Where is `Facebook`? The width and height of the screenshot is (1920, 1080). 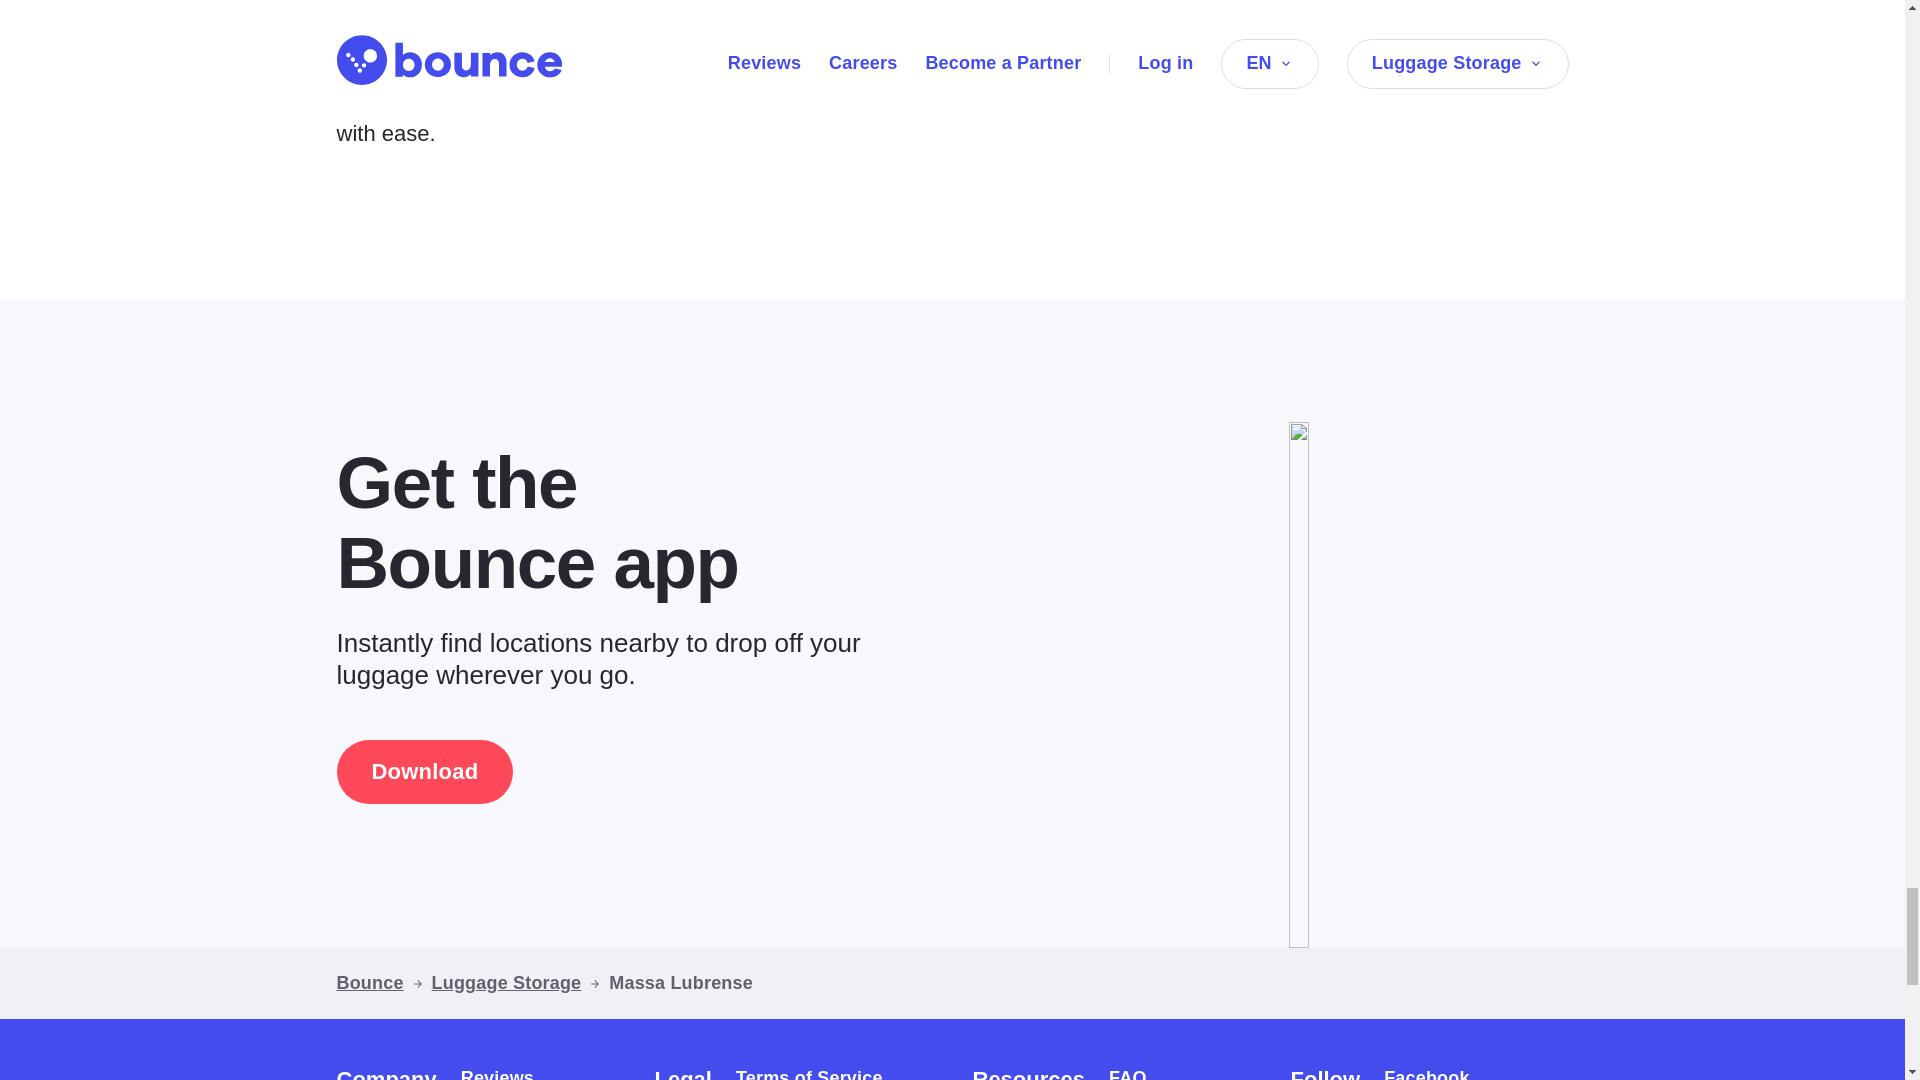
Facebook is located at coordinates (1426, 1074).